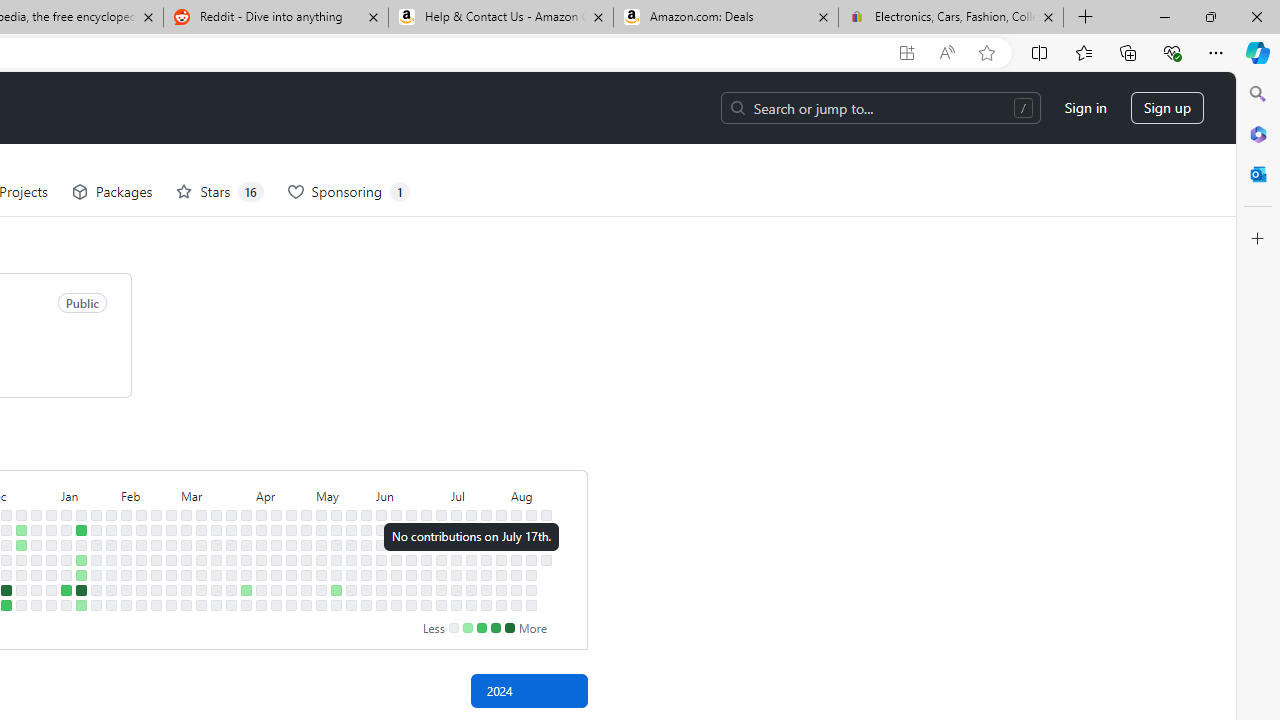 This screenshot has width=1280, height=720. I want to click on No contributions on July 25th., so click(486, 574).